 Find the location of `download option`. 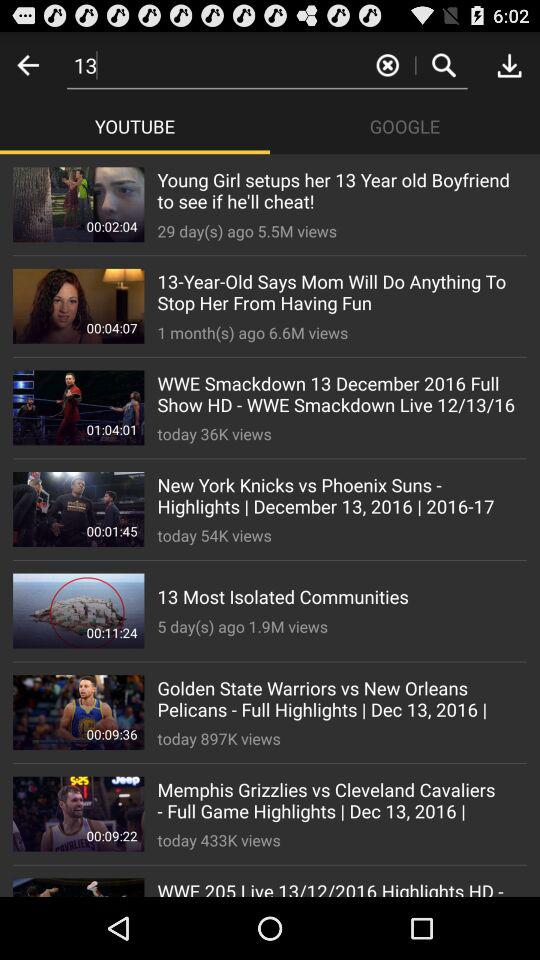

download option is located at coordinates (509, 64).